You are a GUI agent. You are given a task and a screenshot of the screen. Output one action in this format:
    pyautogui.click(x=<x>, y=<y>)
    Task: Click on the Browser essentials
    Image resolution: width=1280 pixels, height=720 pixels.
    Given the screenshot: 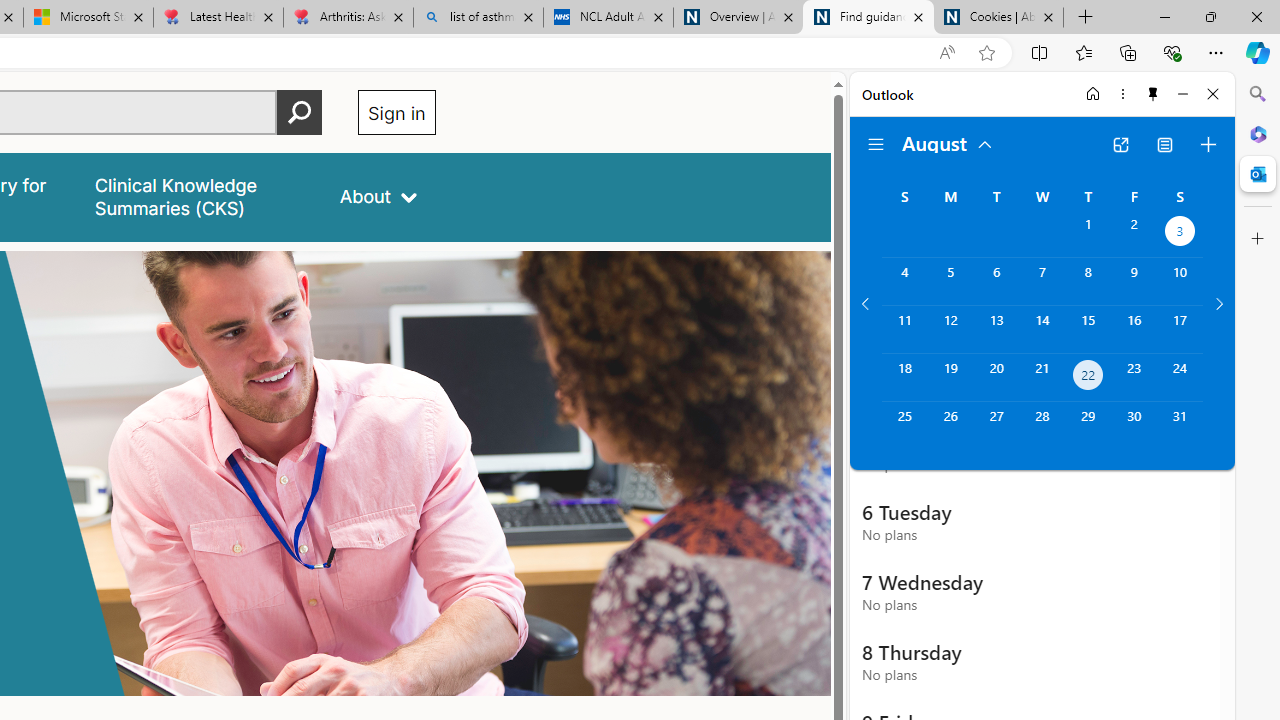 What is the action you would take?
    pyautogui.click(x=1172, y=52)
    